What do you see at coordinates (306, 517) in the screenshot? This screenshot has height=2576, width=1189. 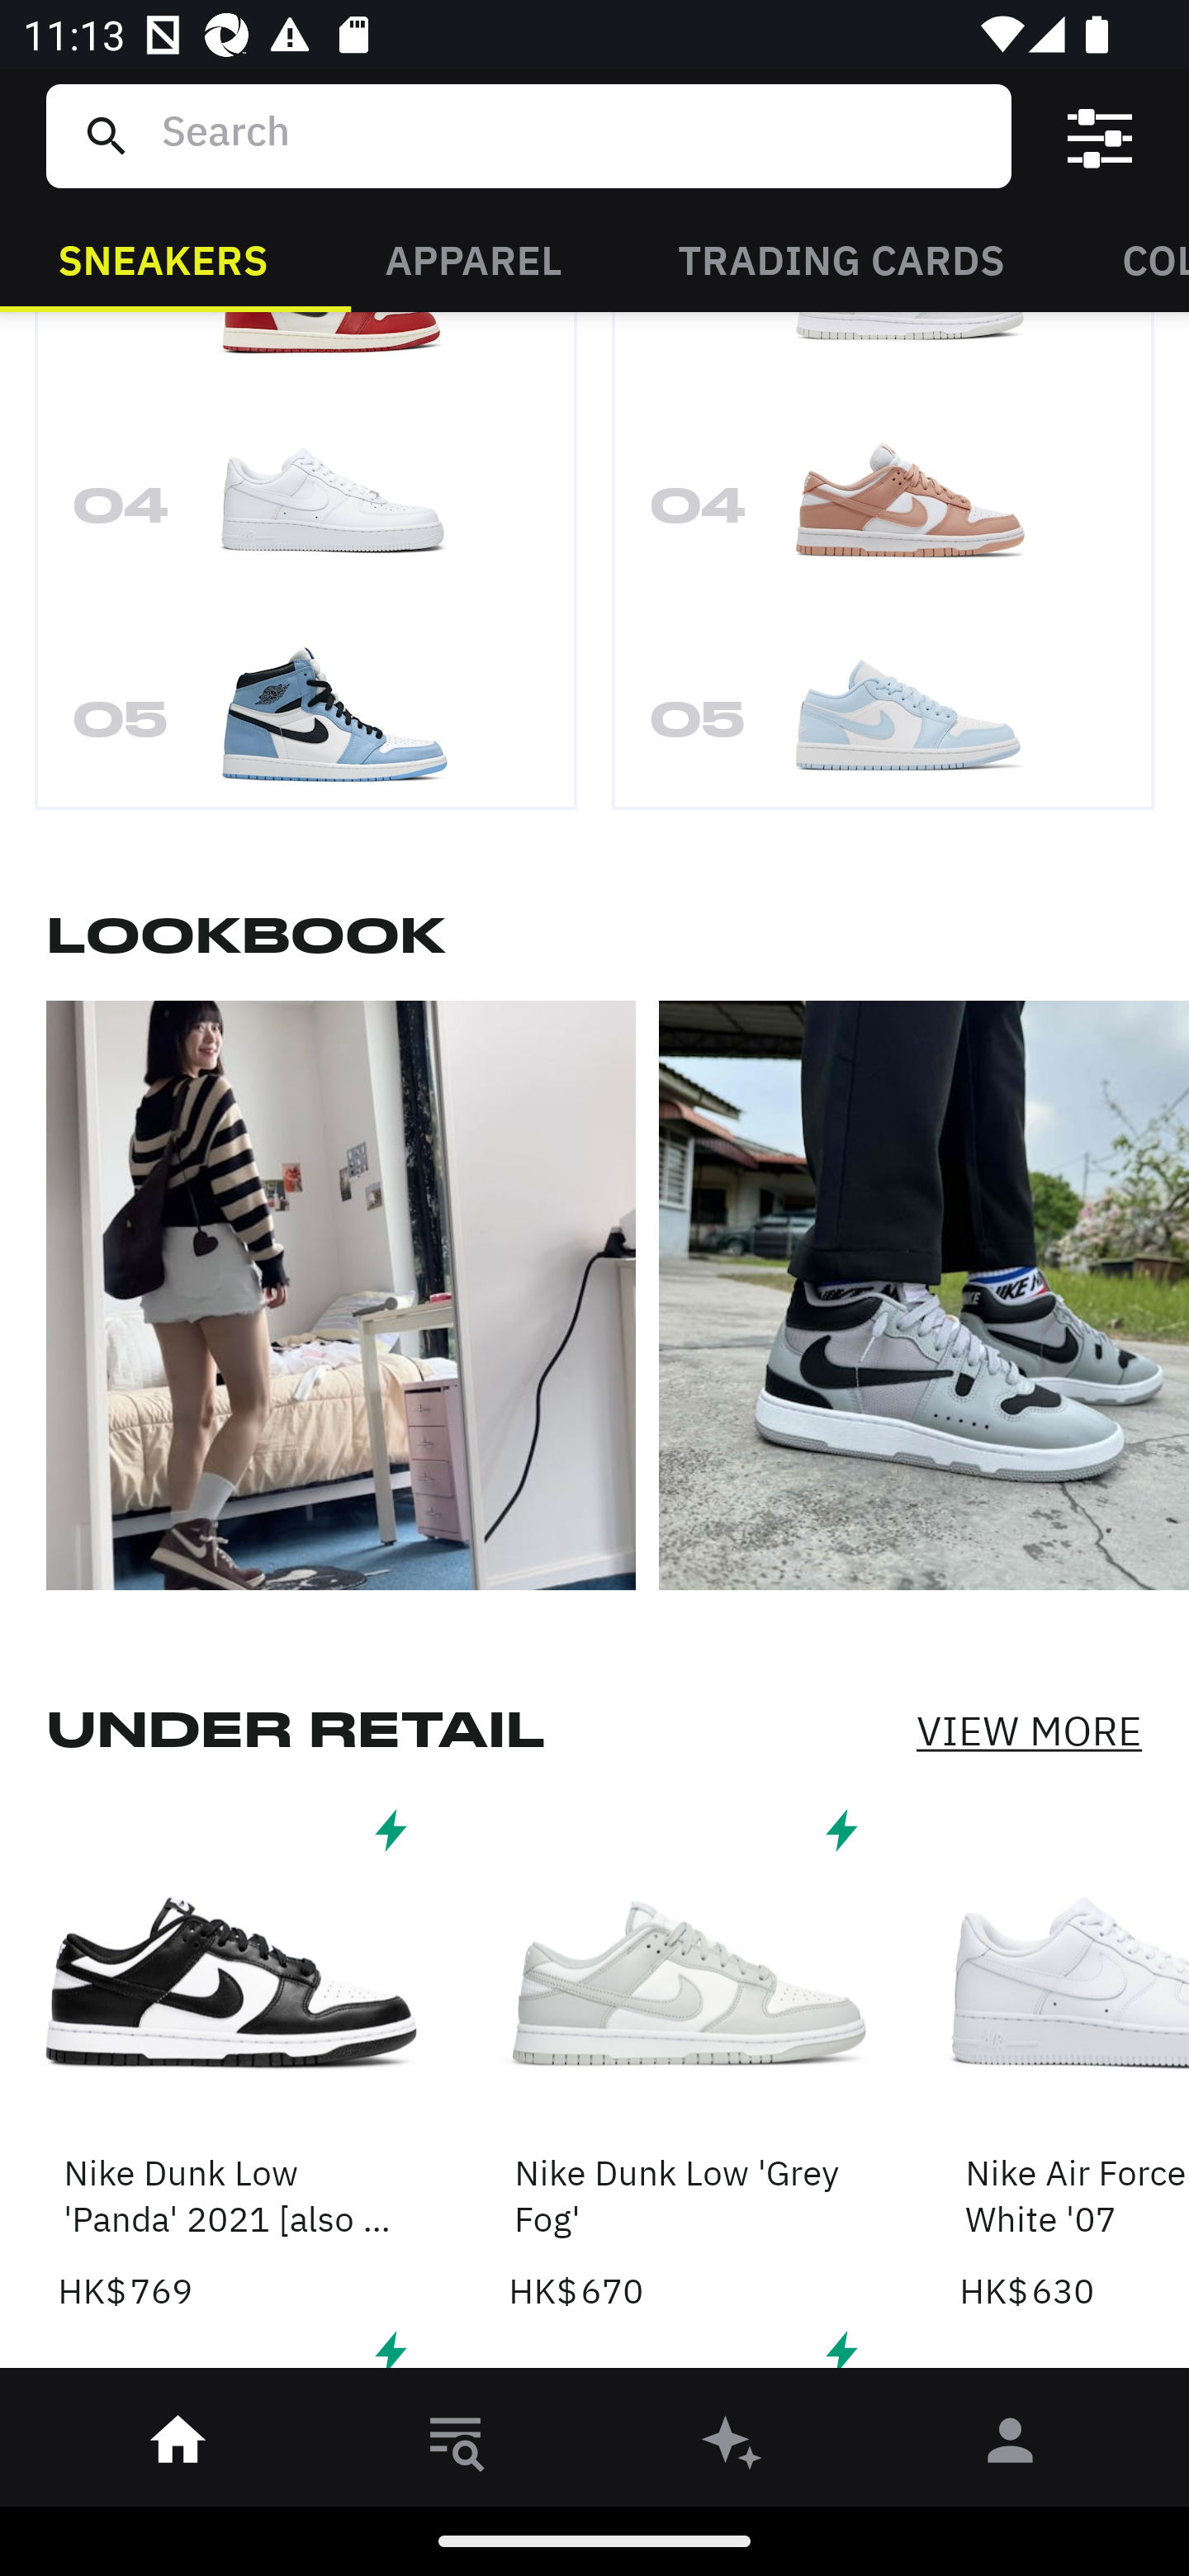 I see `04` at bounding box center [306, 517].